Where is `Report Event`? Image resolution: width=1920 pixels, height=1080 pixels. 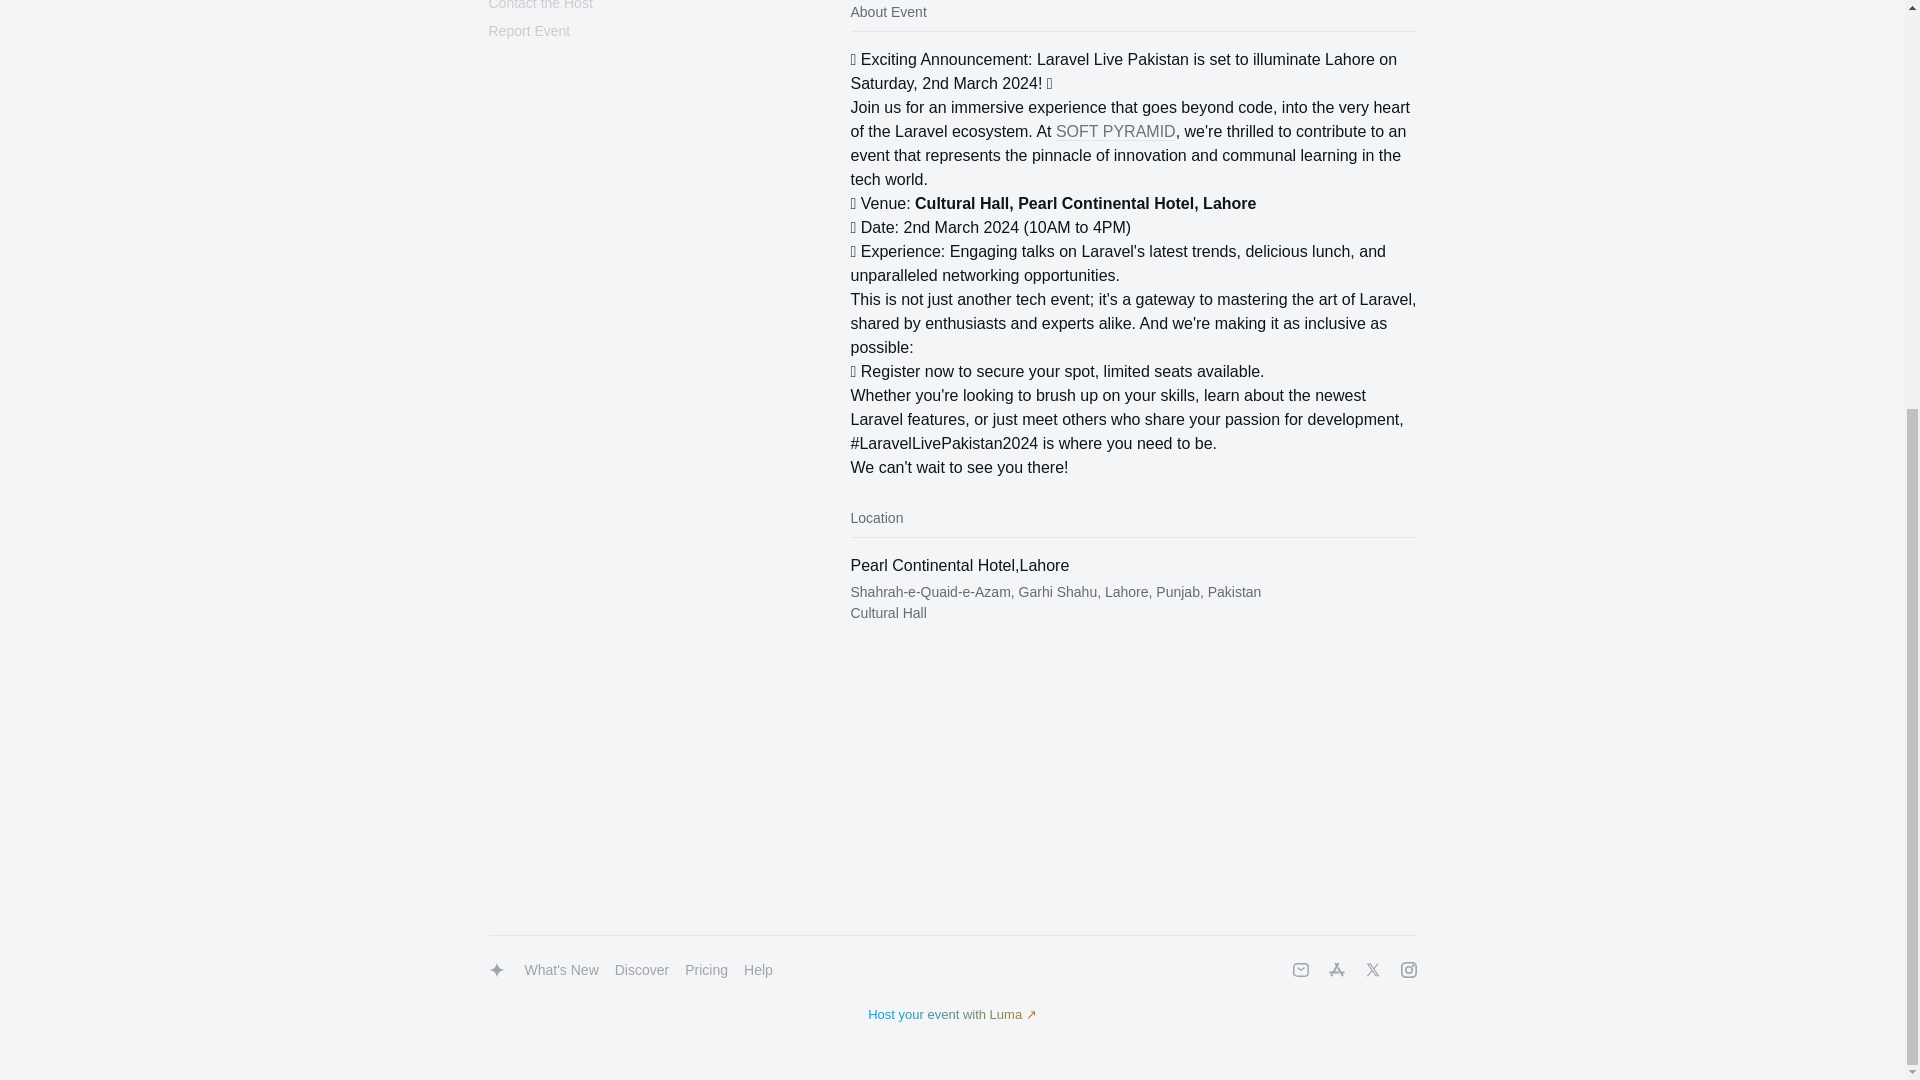 Report Event is located at coordinates (528, 30).